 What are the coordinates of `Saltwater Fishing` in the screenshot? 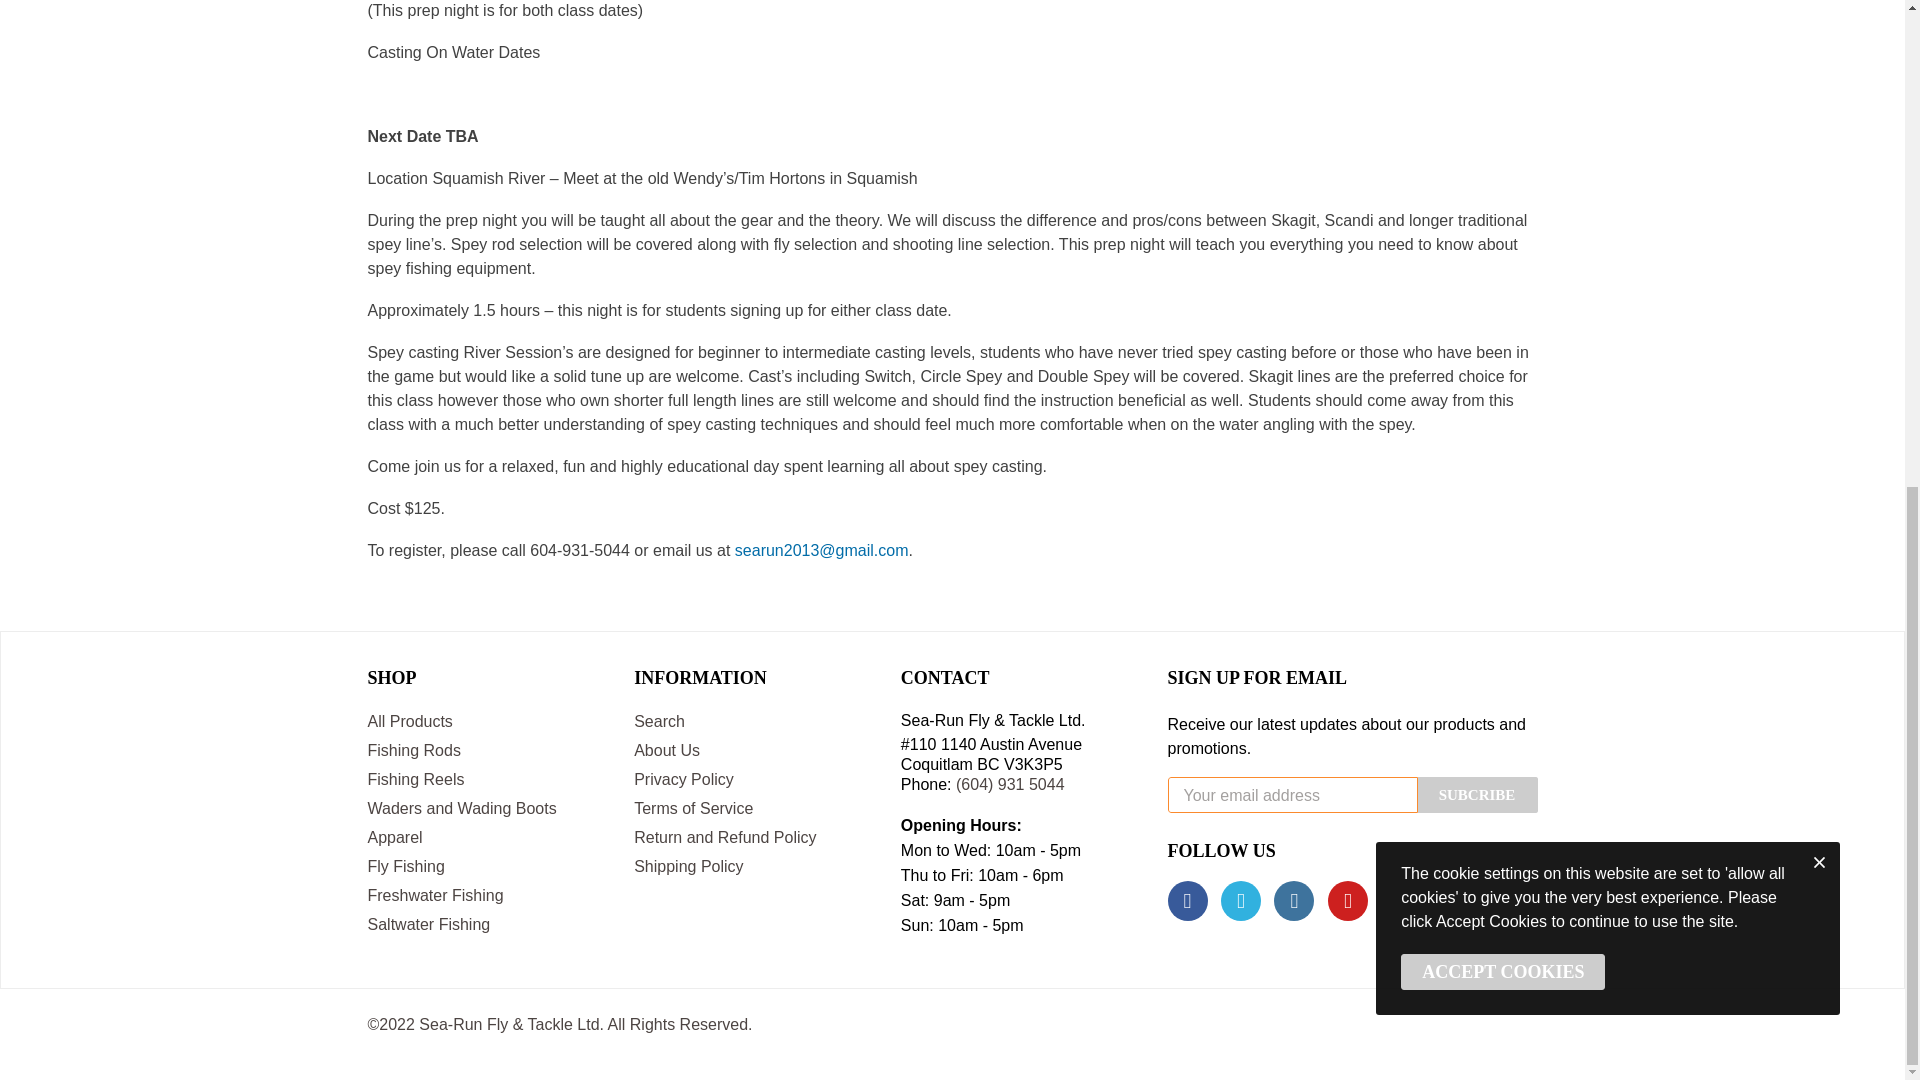 It's located at (486, 925).